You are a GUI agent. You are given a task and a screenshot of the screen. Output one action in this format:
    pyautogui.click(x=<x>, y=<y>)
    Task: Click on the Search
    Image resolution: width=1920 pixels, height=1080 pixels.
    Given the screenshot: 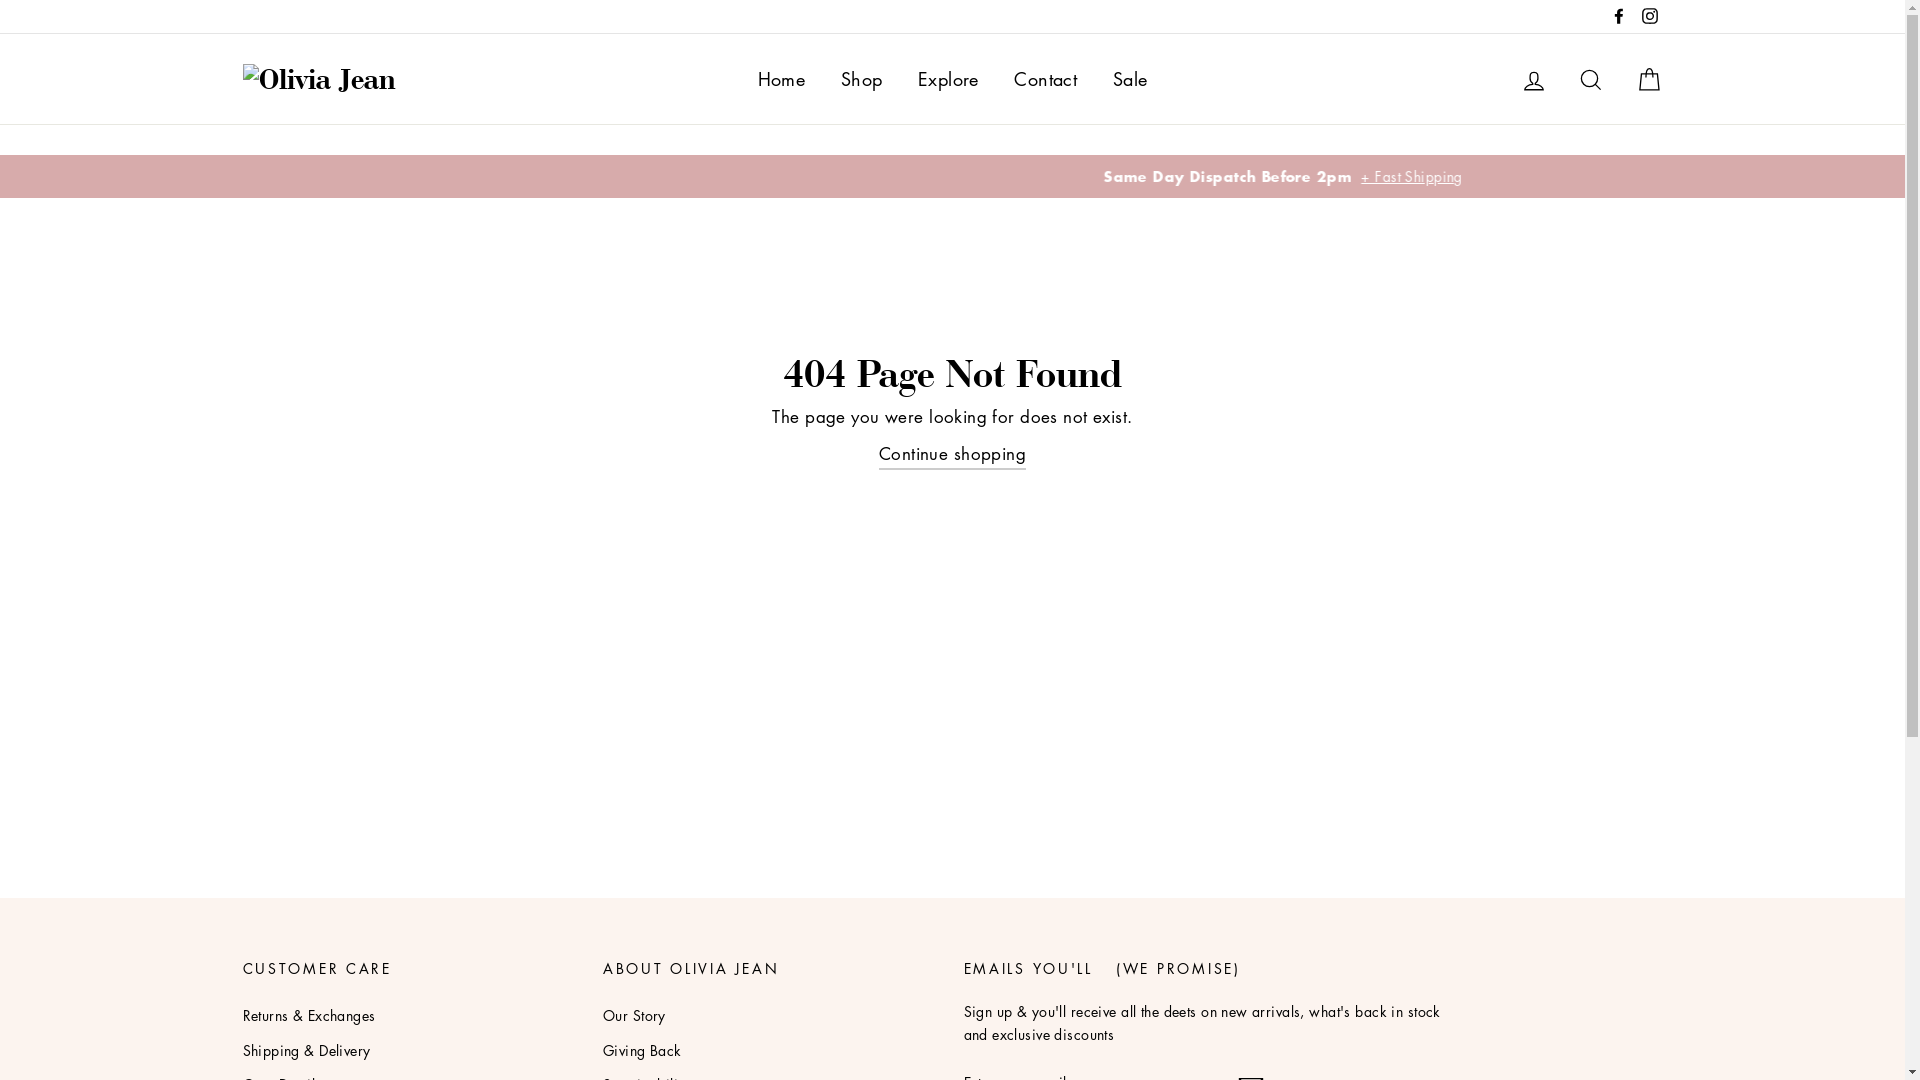 What is the action you would take?
    pyautogui.click(x=1591, y=78)
    